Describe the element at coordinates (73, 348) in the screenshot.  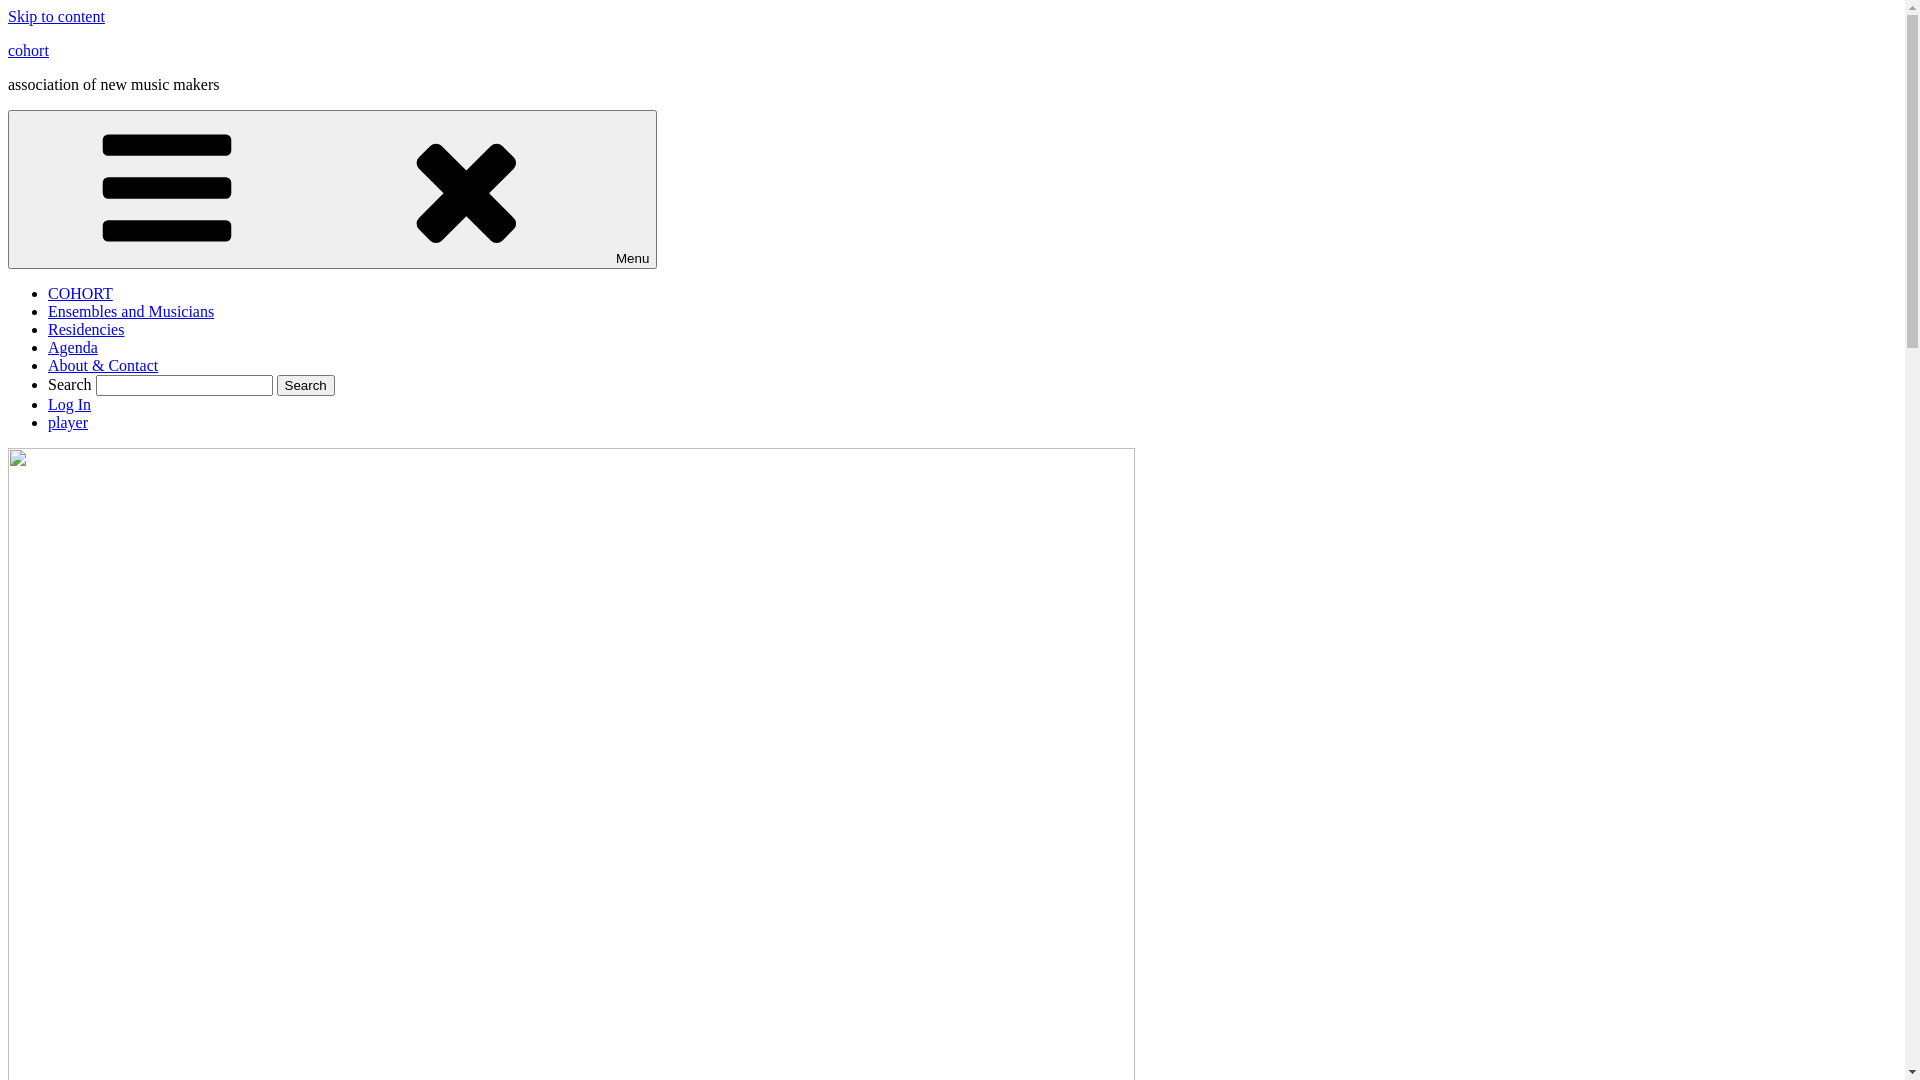
I see `Agenda` at that location.